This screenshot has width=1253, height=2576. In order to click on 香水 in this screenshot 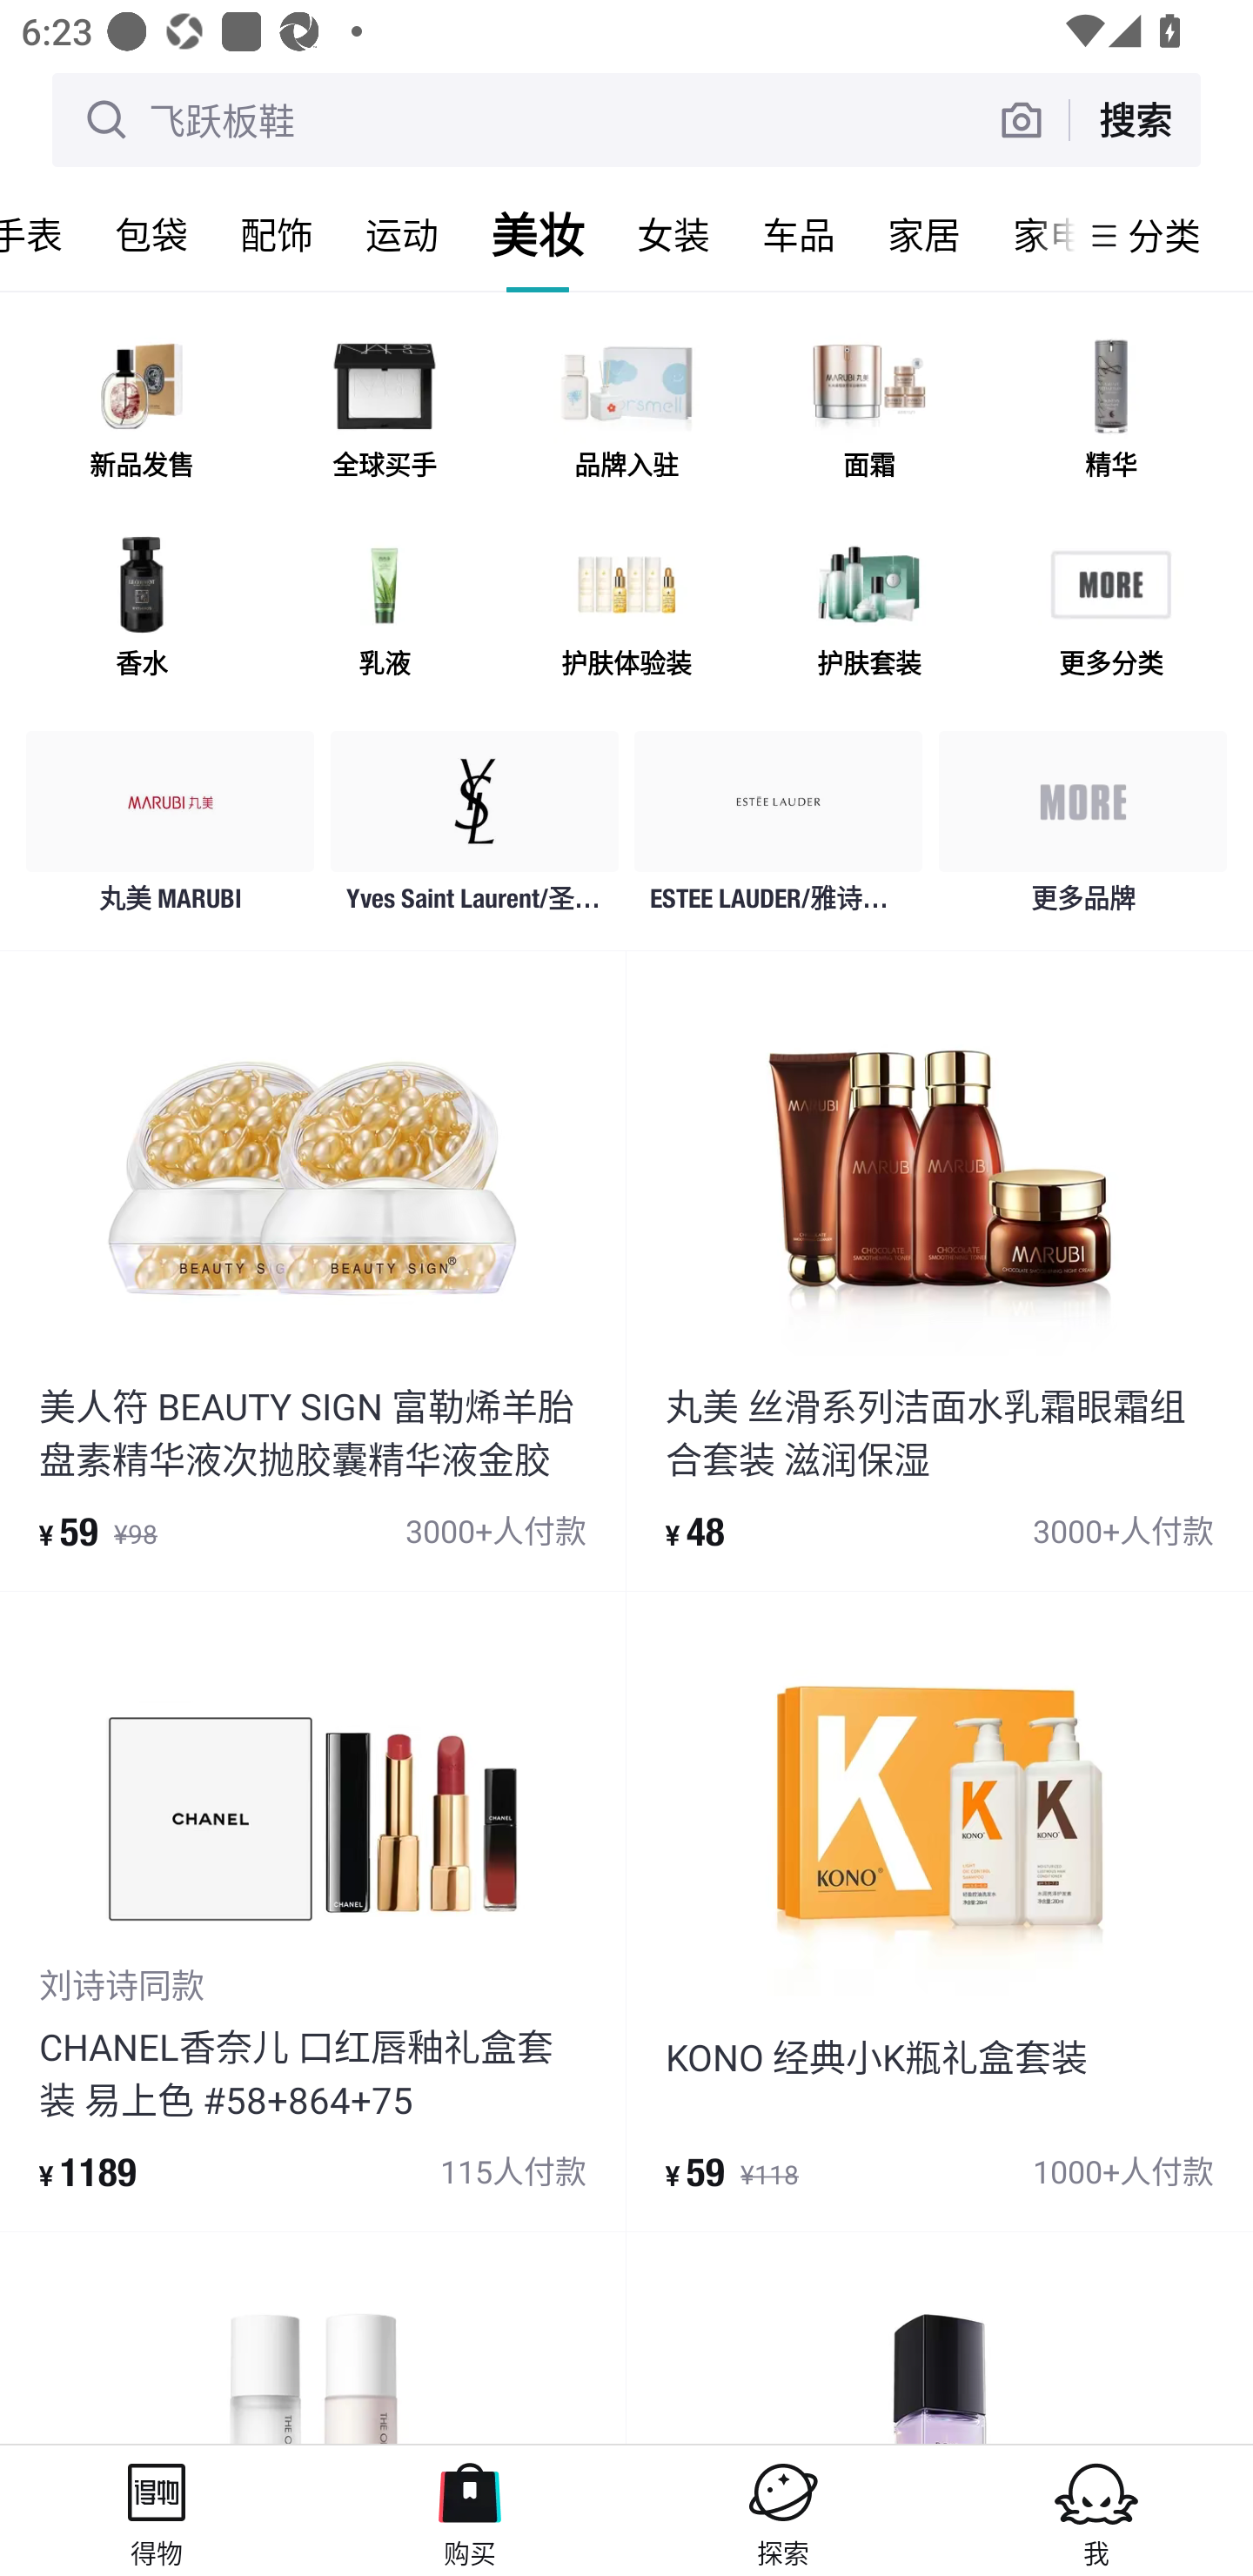, I will do `click(142, 611)`.